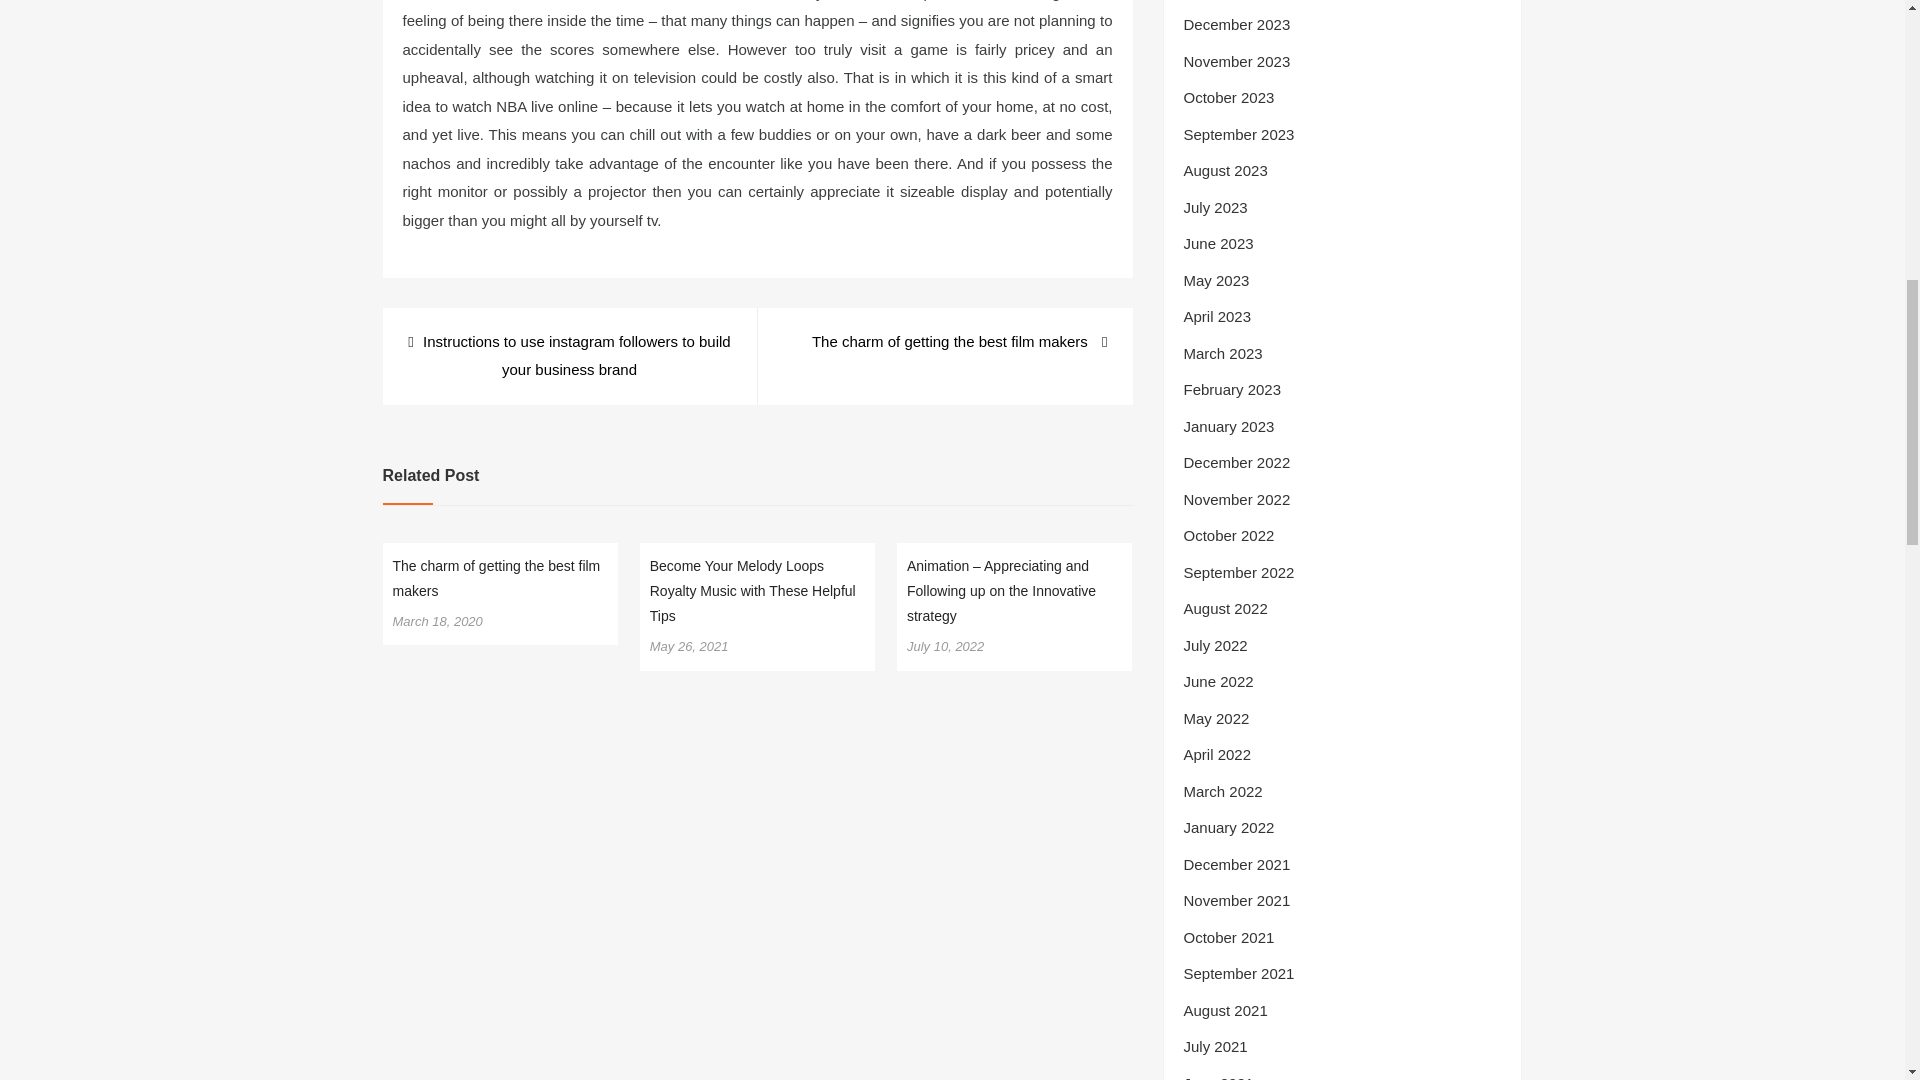 The width and height of the screenshot is (1920, 1080). What do you see at coordinates (1226, 170) in the screenshot?
I see `August 2023` at bounding box center [1226, 170].